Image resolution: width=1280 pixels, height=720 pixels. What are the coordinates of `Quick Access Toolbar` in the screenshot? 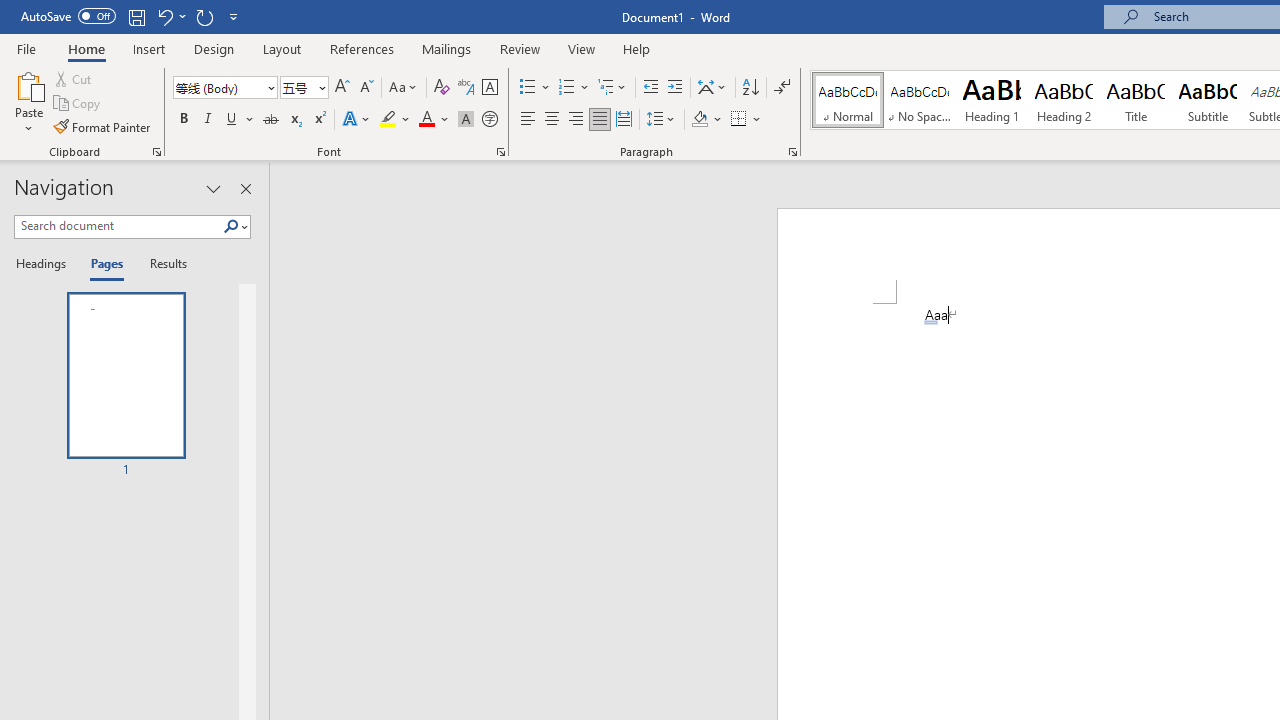 It's located at (132, 16).